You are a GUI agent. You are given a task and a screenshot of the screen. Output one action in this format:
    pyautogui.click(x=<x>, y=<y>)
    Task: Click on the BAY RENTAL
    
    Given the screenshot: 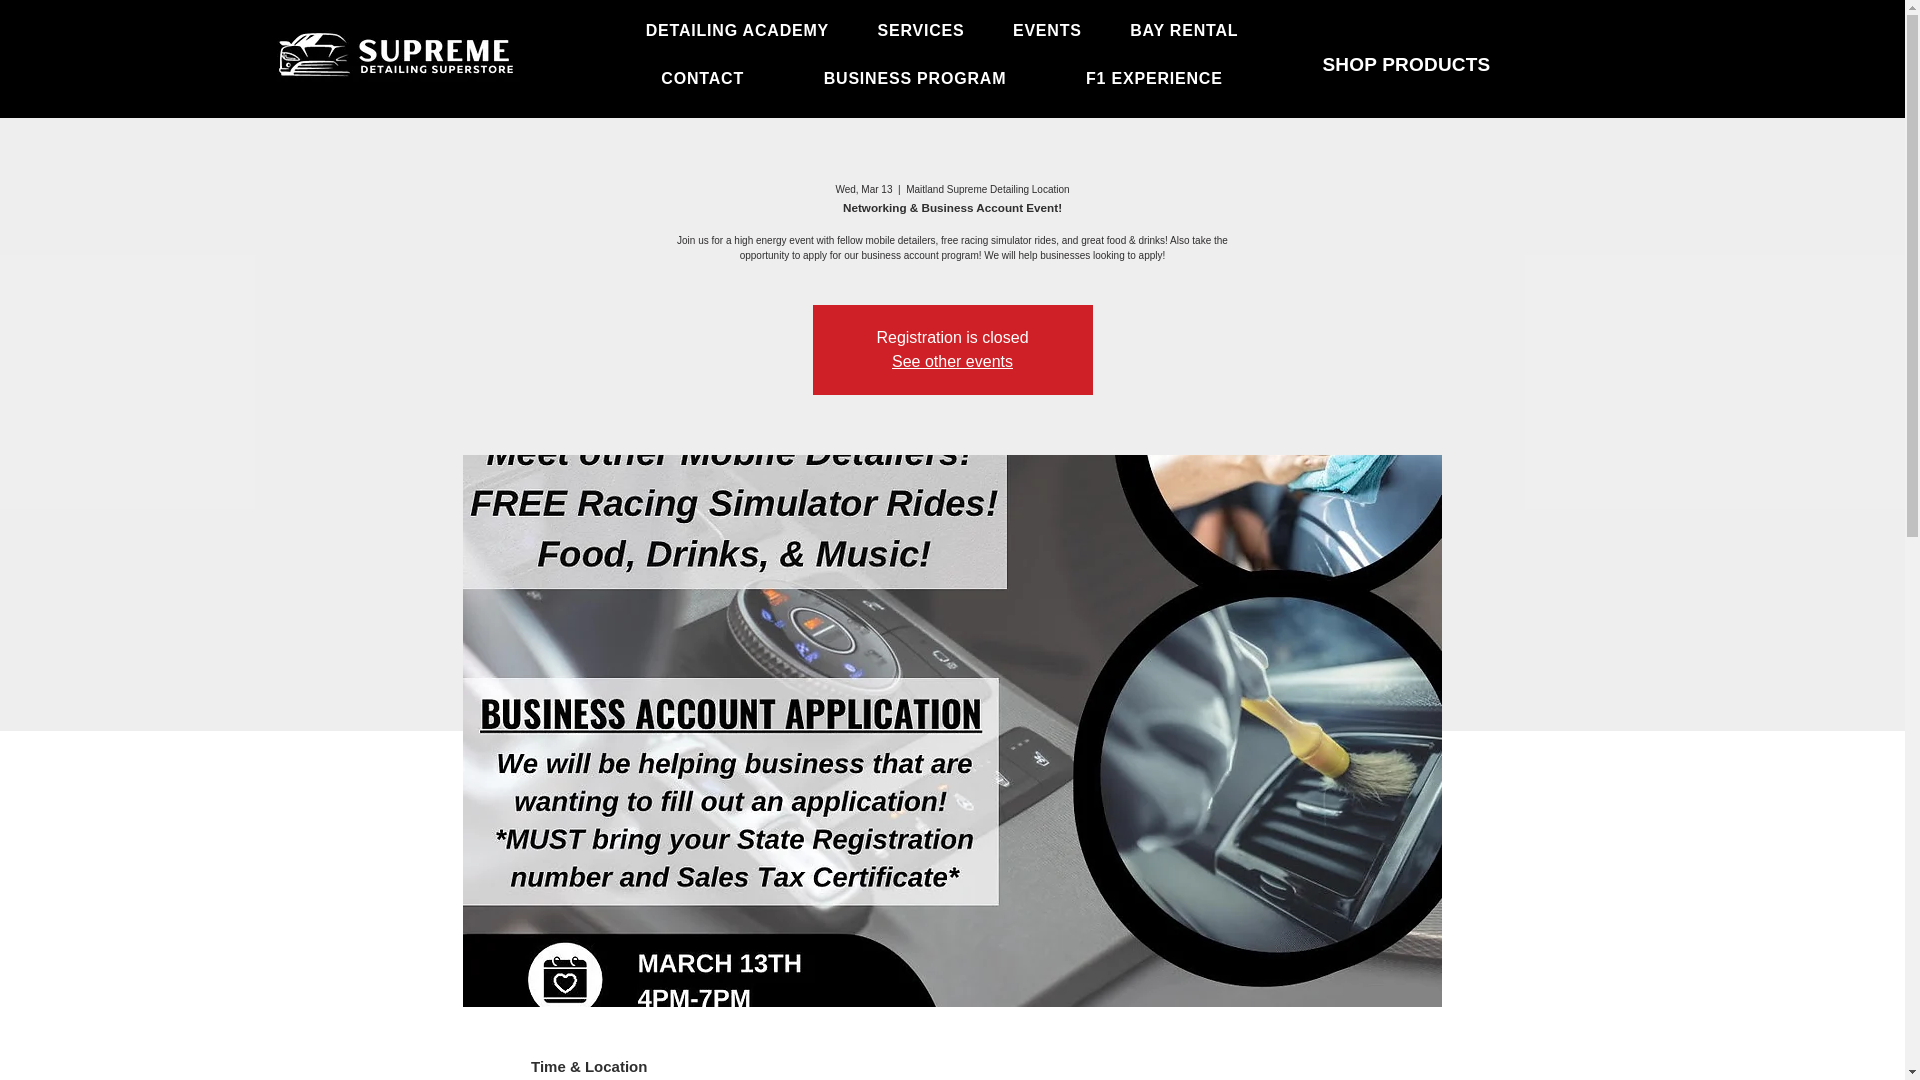 What is the action you would take?
    pyautogui.click(x=1184, y=30)
    